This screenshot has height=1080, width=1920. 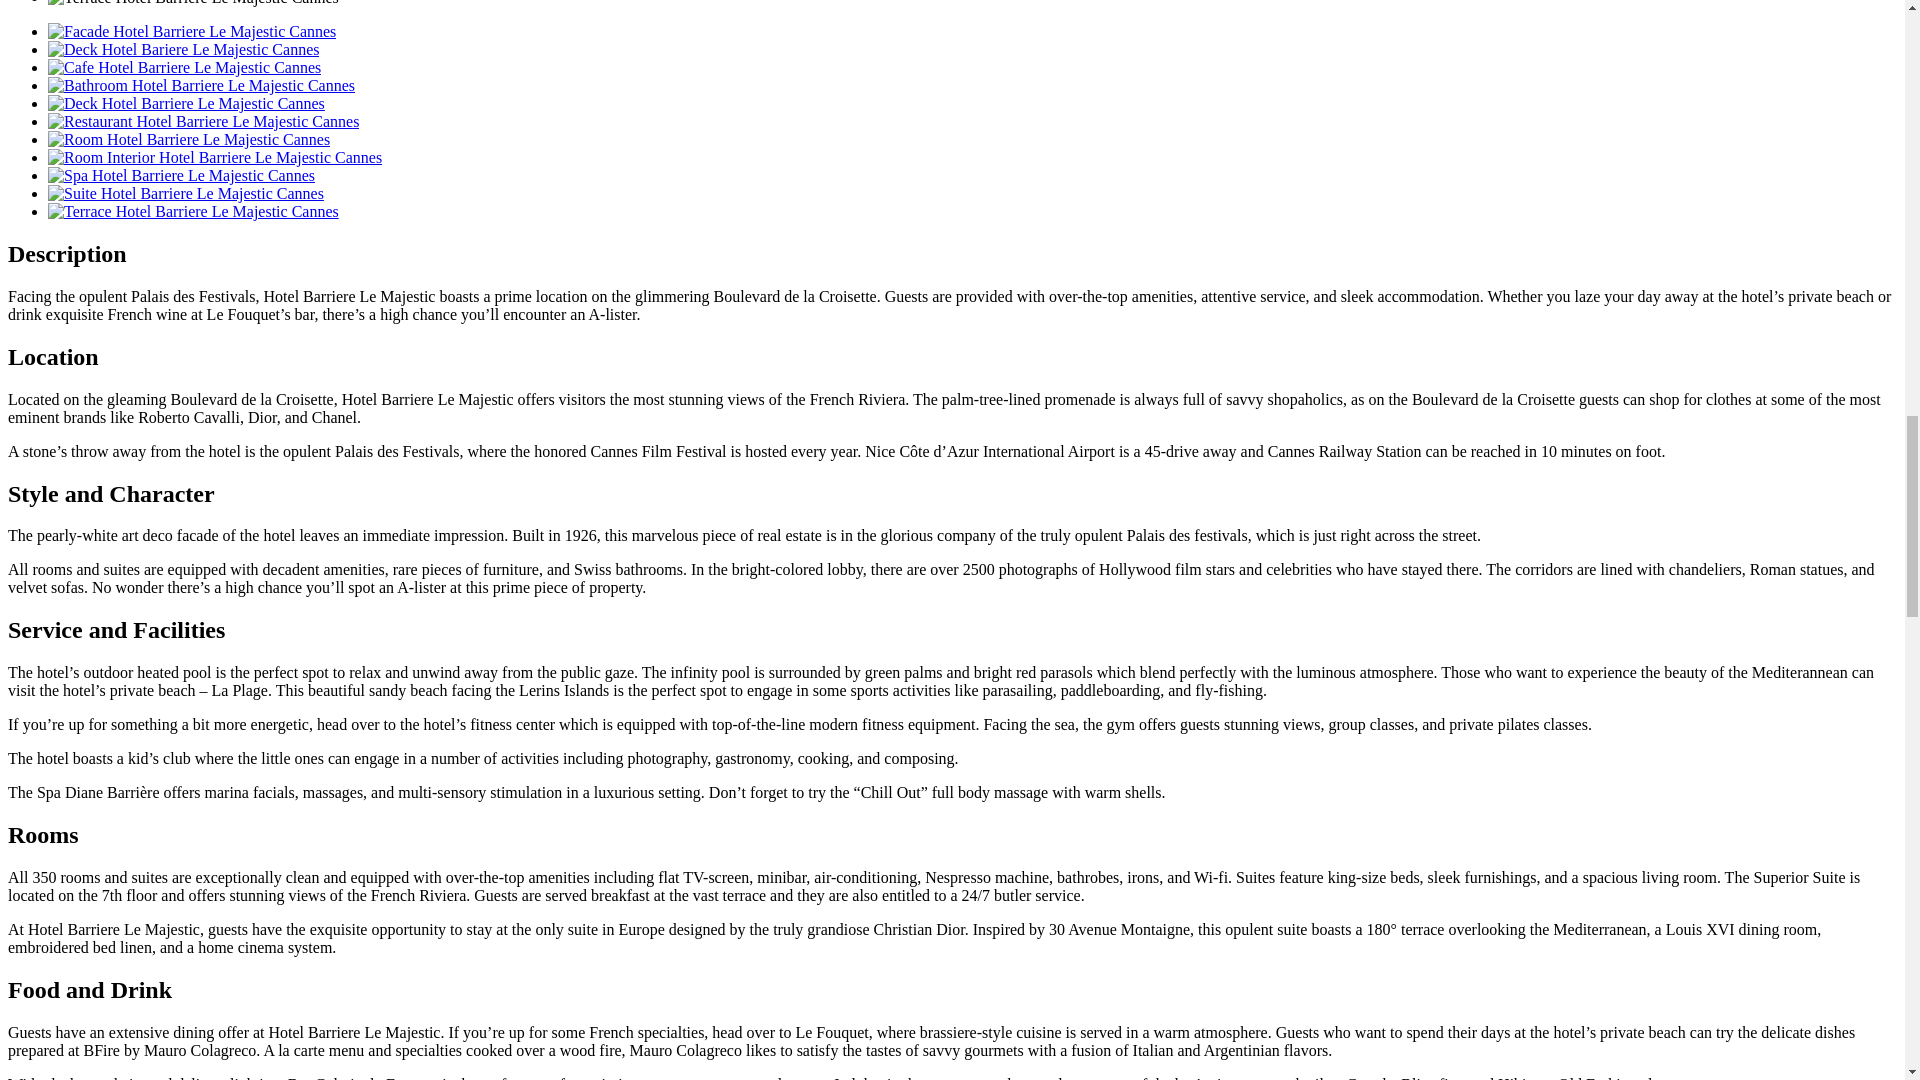 What do you see at coordinates (186, 192) in the screenshot?
I see `Open Slide` at bounding box center [186, 192].